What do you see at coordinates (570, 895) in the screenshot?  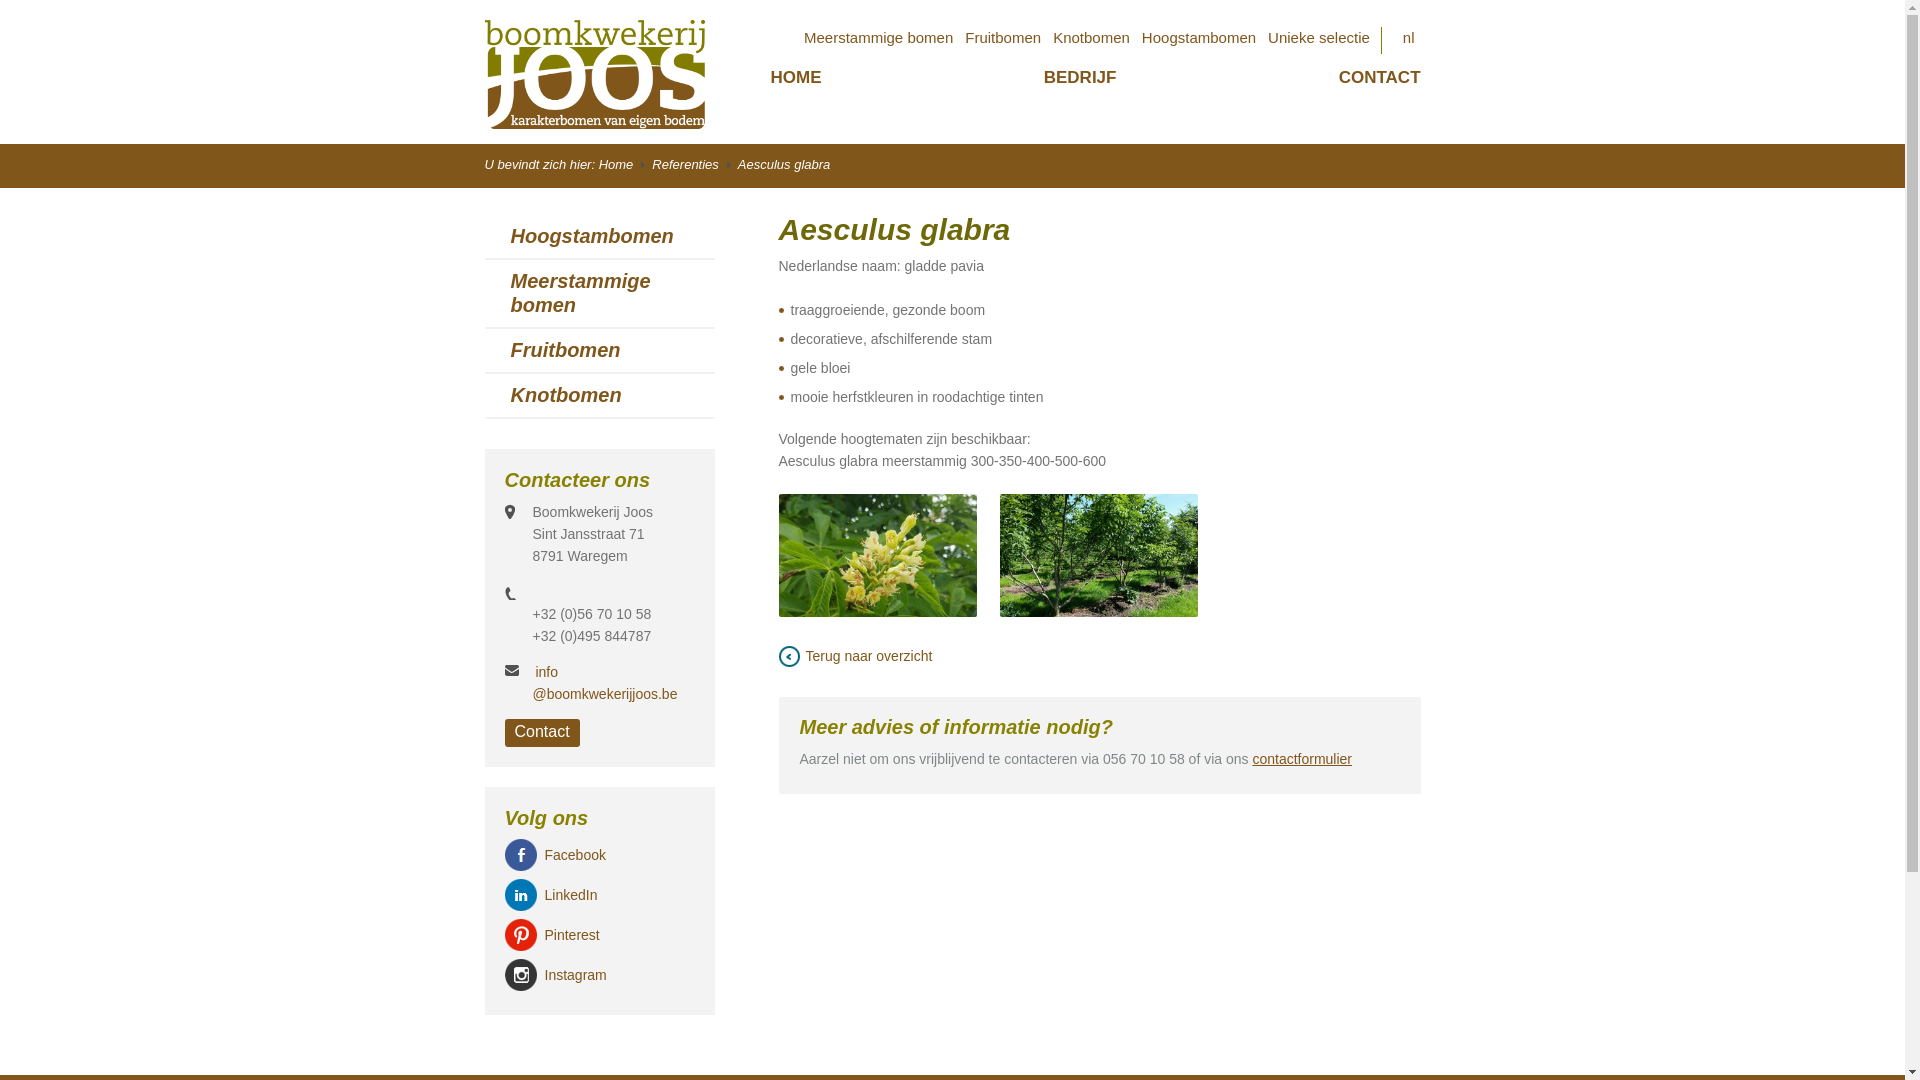 I see `LinkedIn` at bounding box center [570, 895].